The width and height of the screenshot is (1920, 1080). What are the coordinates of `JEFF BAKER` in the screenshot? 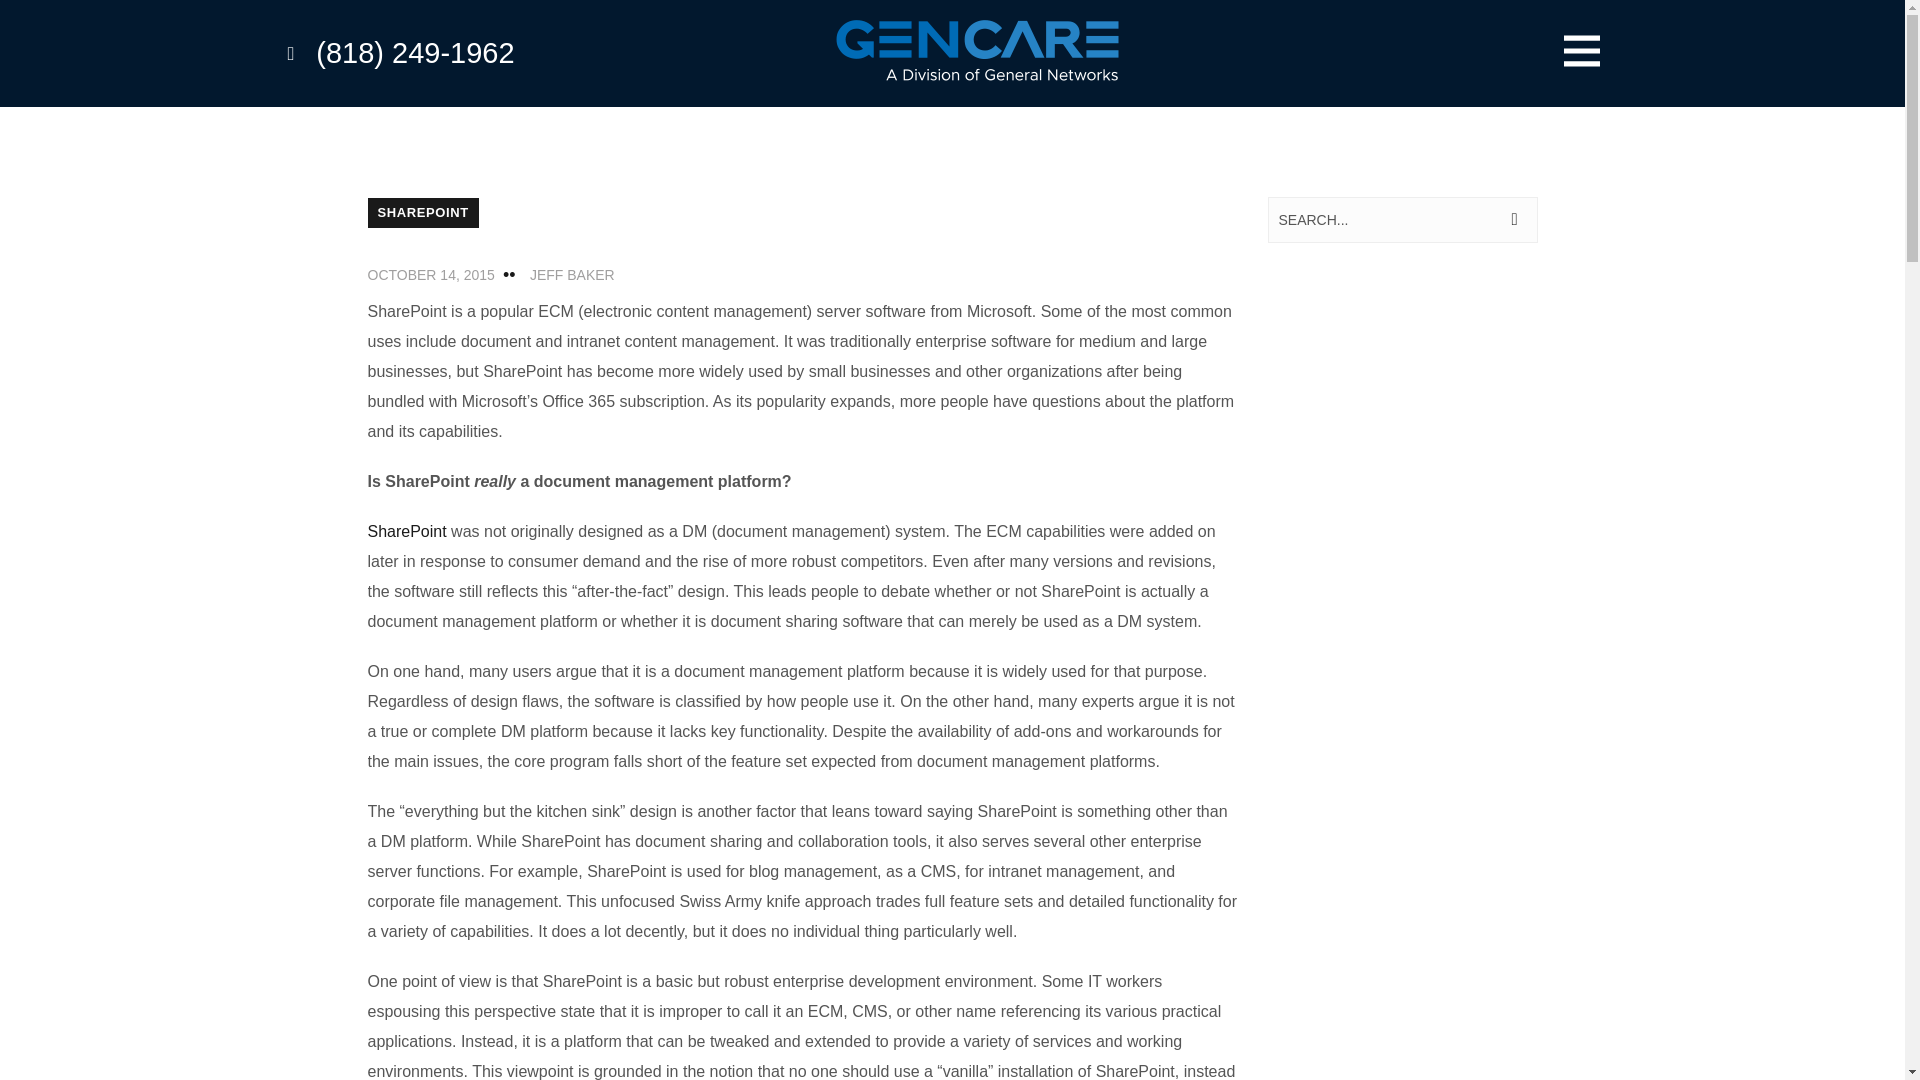 It's located at (572, 274).